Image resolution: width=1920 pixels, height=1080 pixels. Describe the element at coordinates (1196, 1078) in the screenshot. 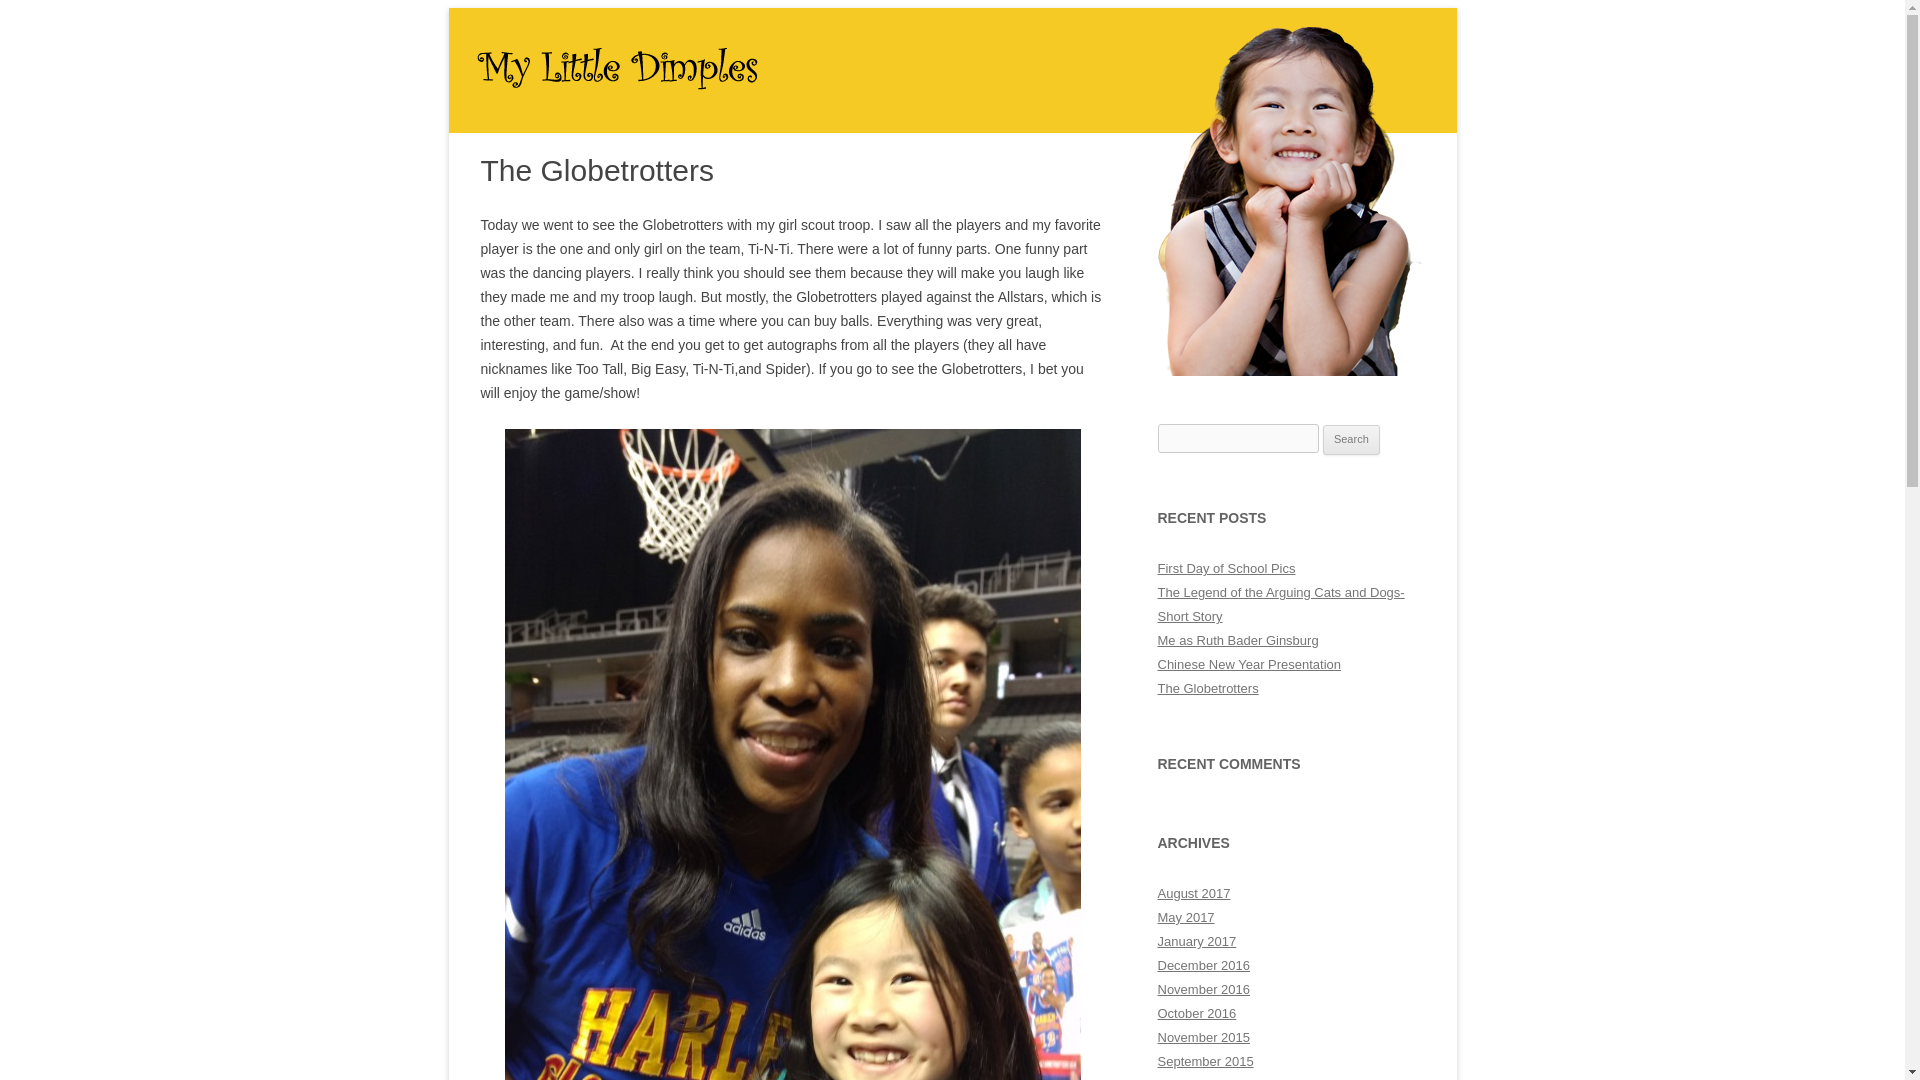

I see `January 2015` at that location.